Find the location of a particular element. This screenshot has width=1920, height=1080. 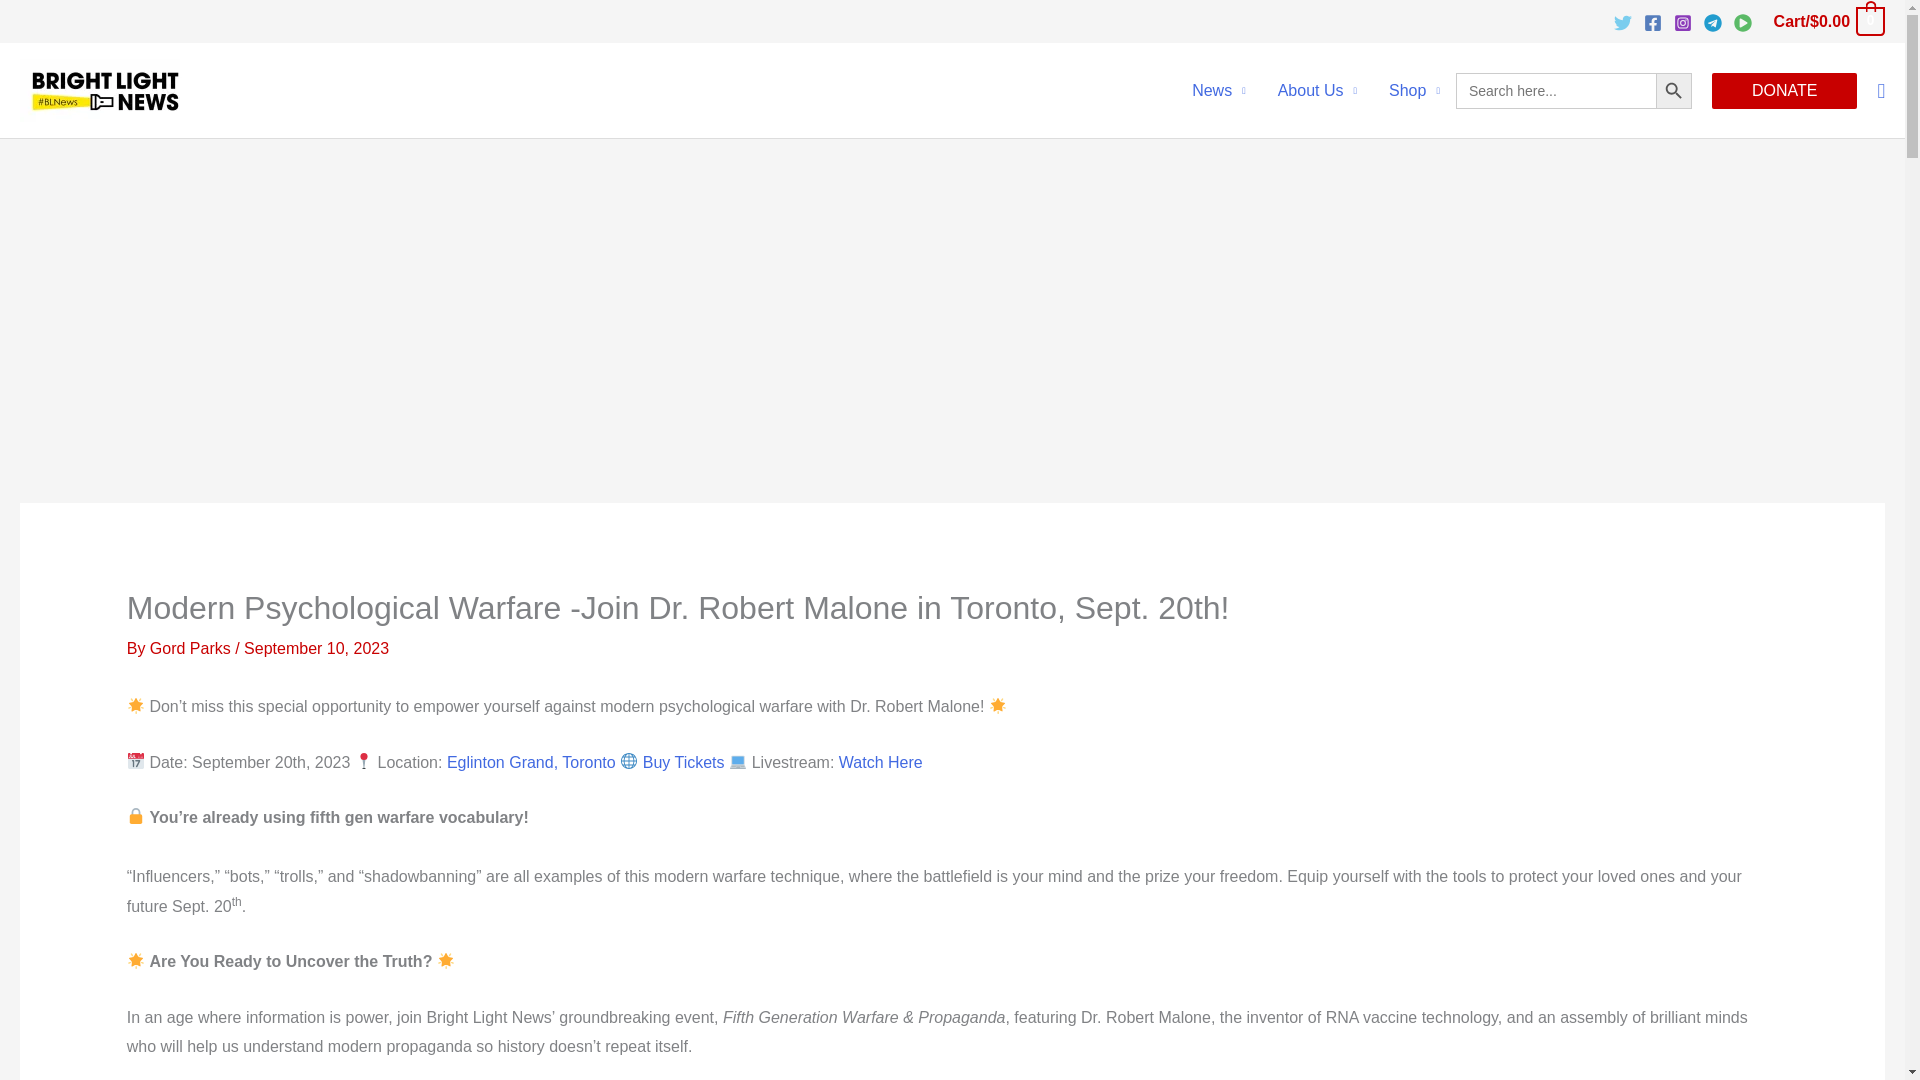

Shop is located at coordinates (1414, 91).